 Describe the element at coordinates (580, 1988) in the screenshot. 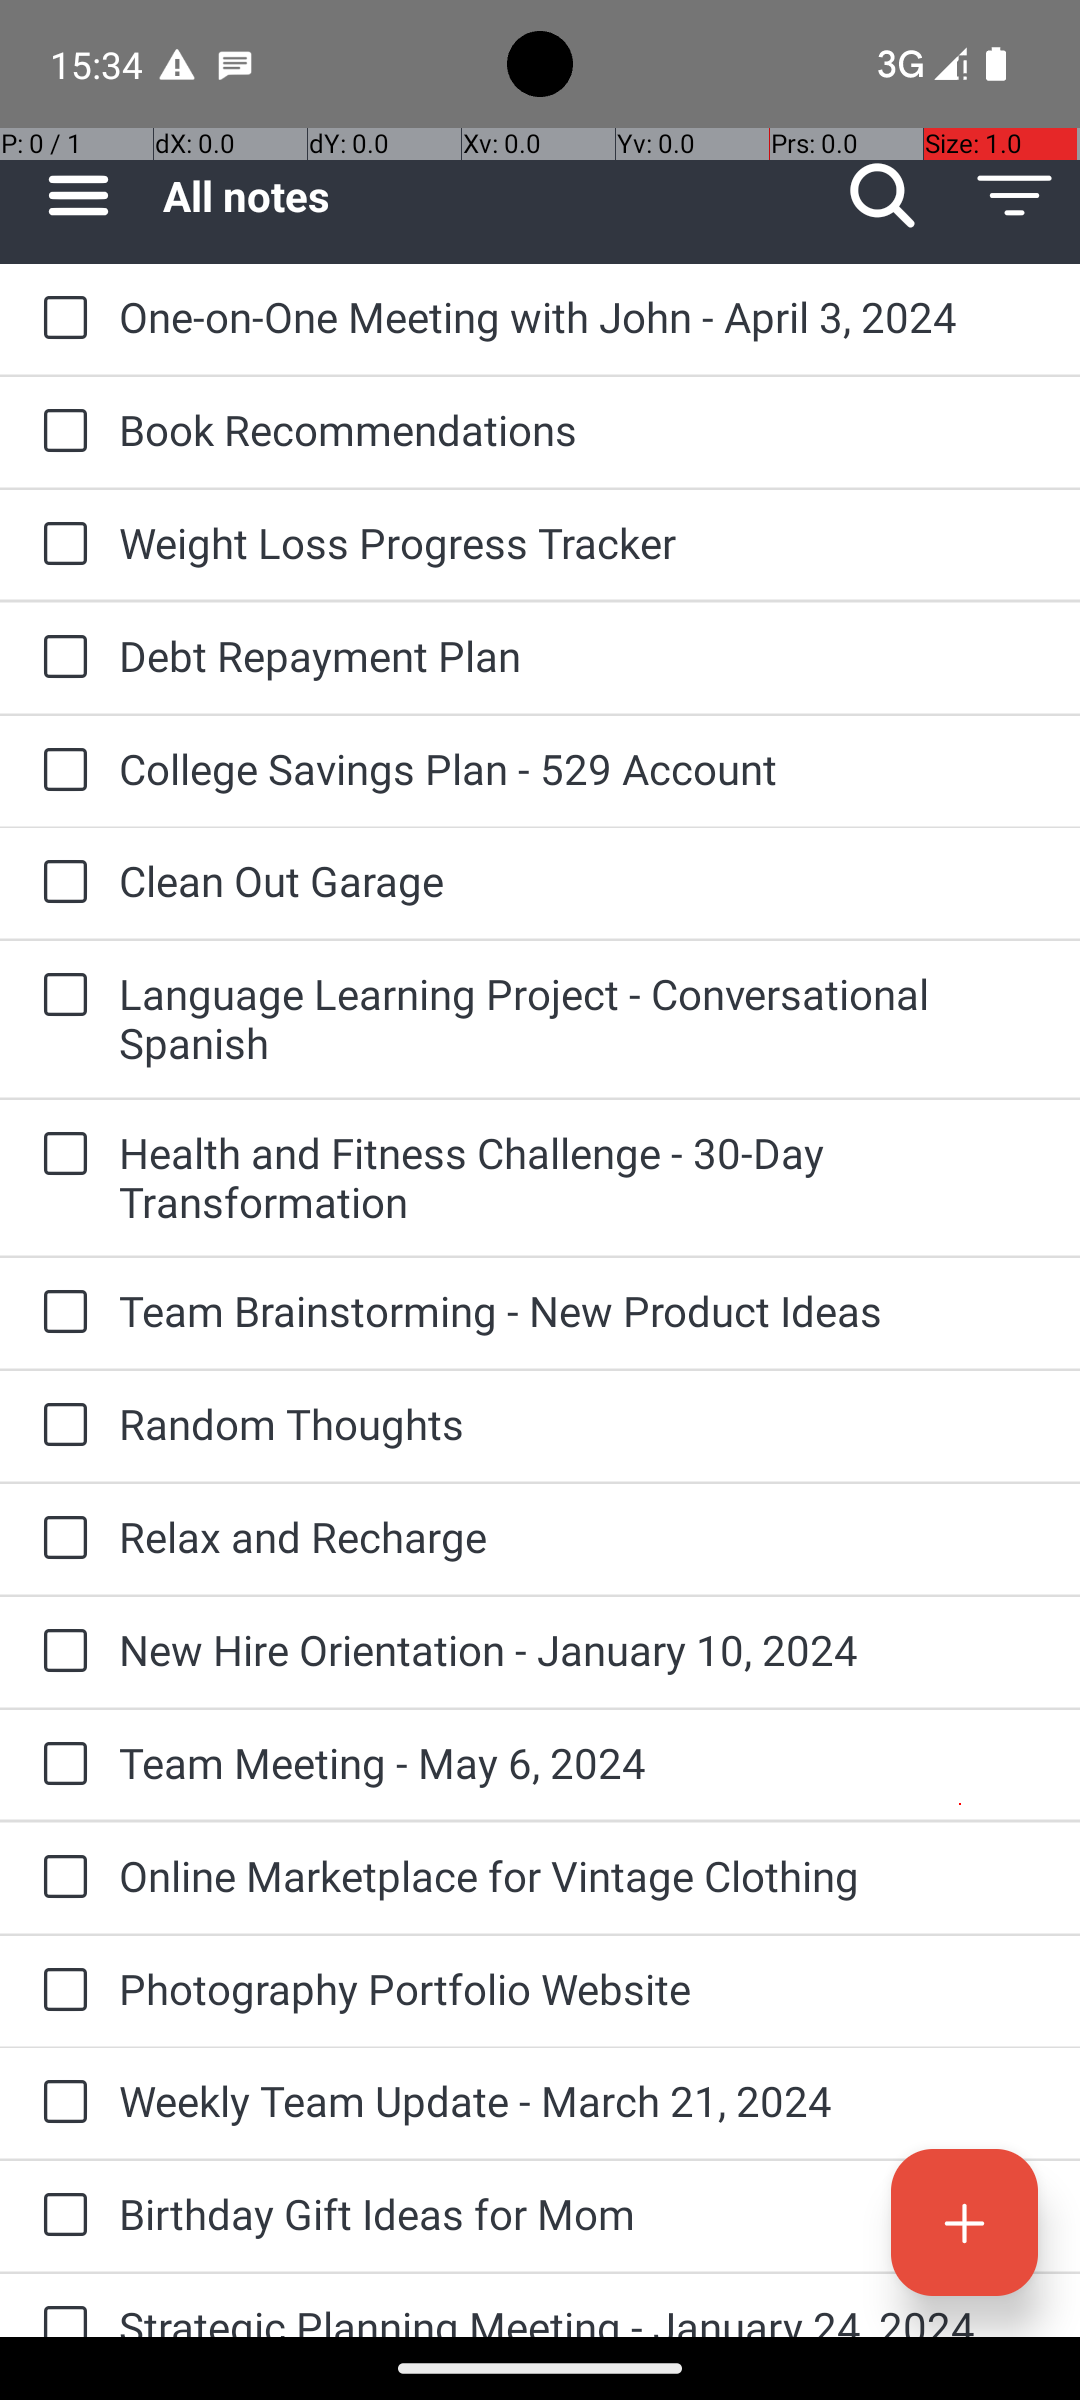

I see `Photography Portfolio Website` at that location.